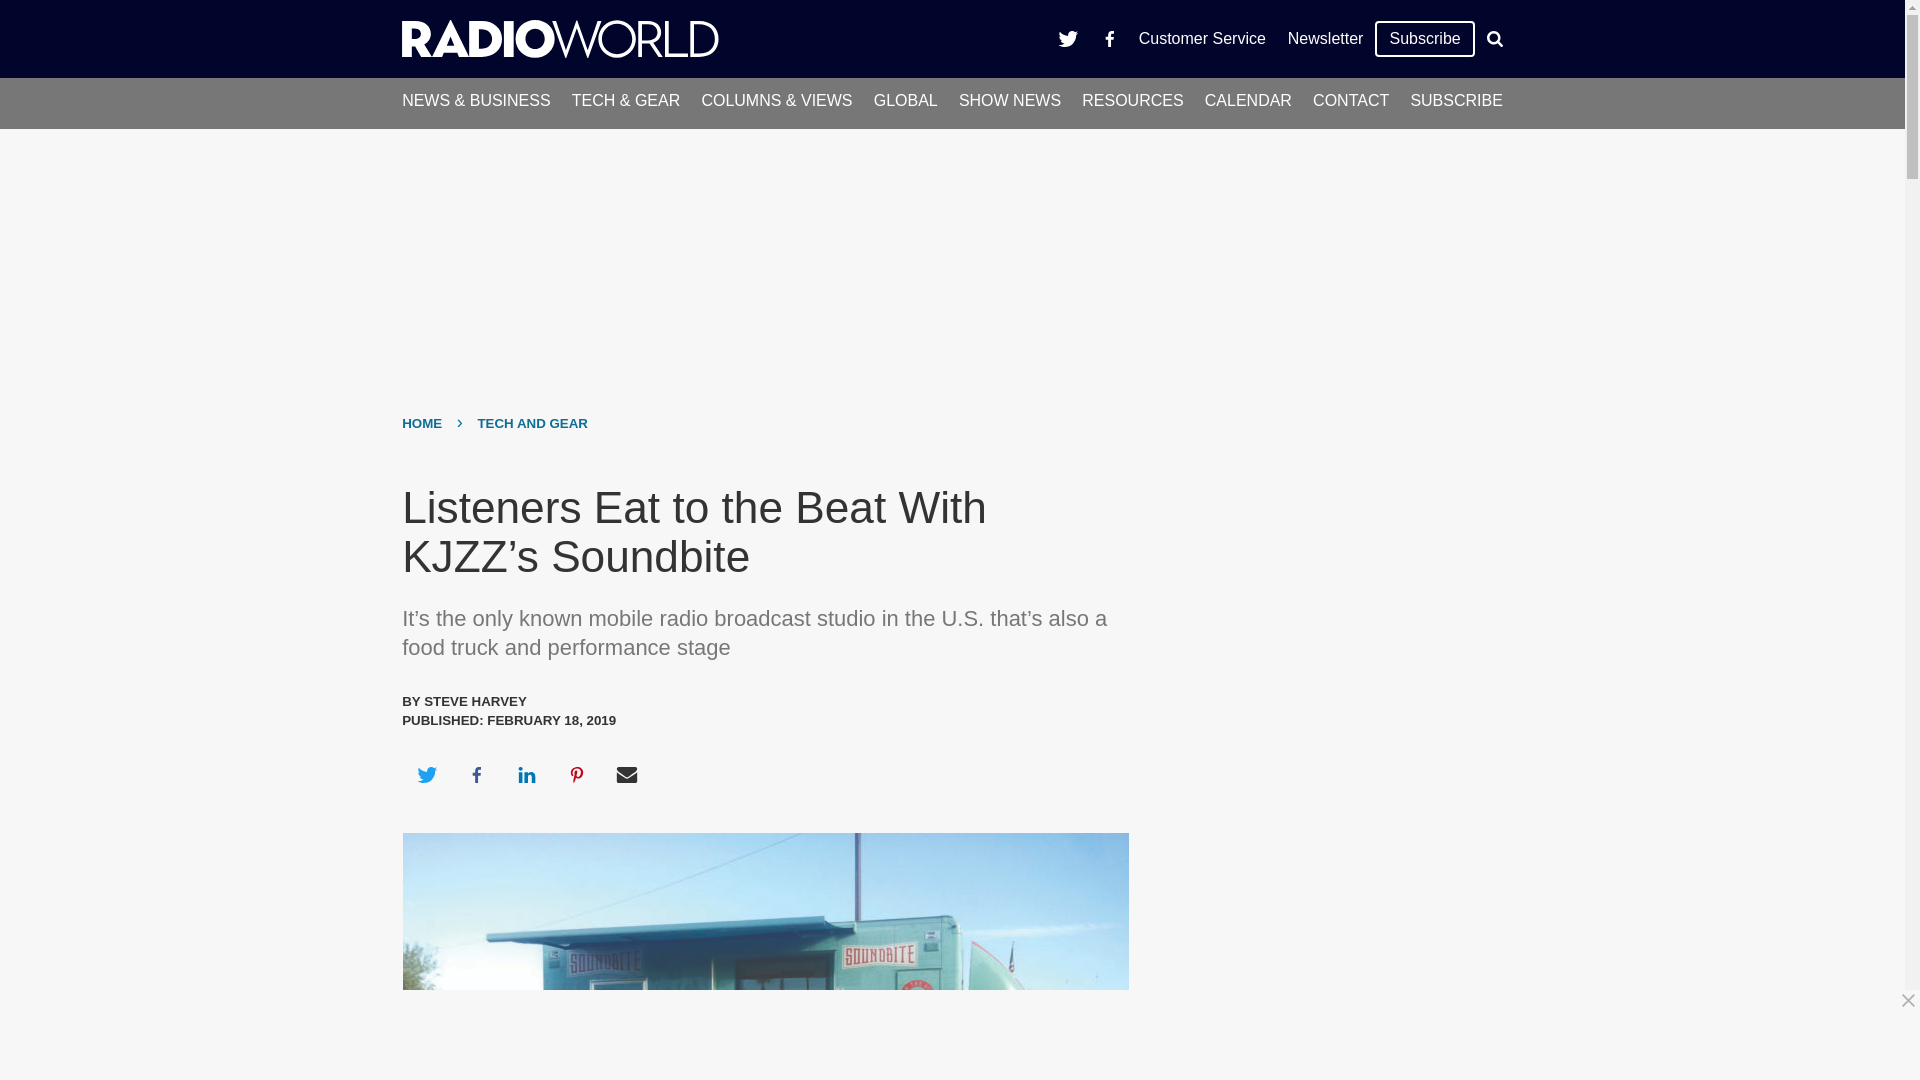 Image resolution: width=1920 pixels, height=1080 pixels. I want to click on Share on Facebook, so click(476, 774).